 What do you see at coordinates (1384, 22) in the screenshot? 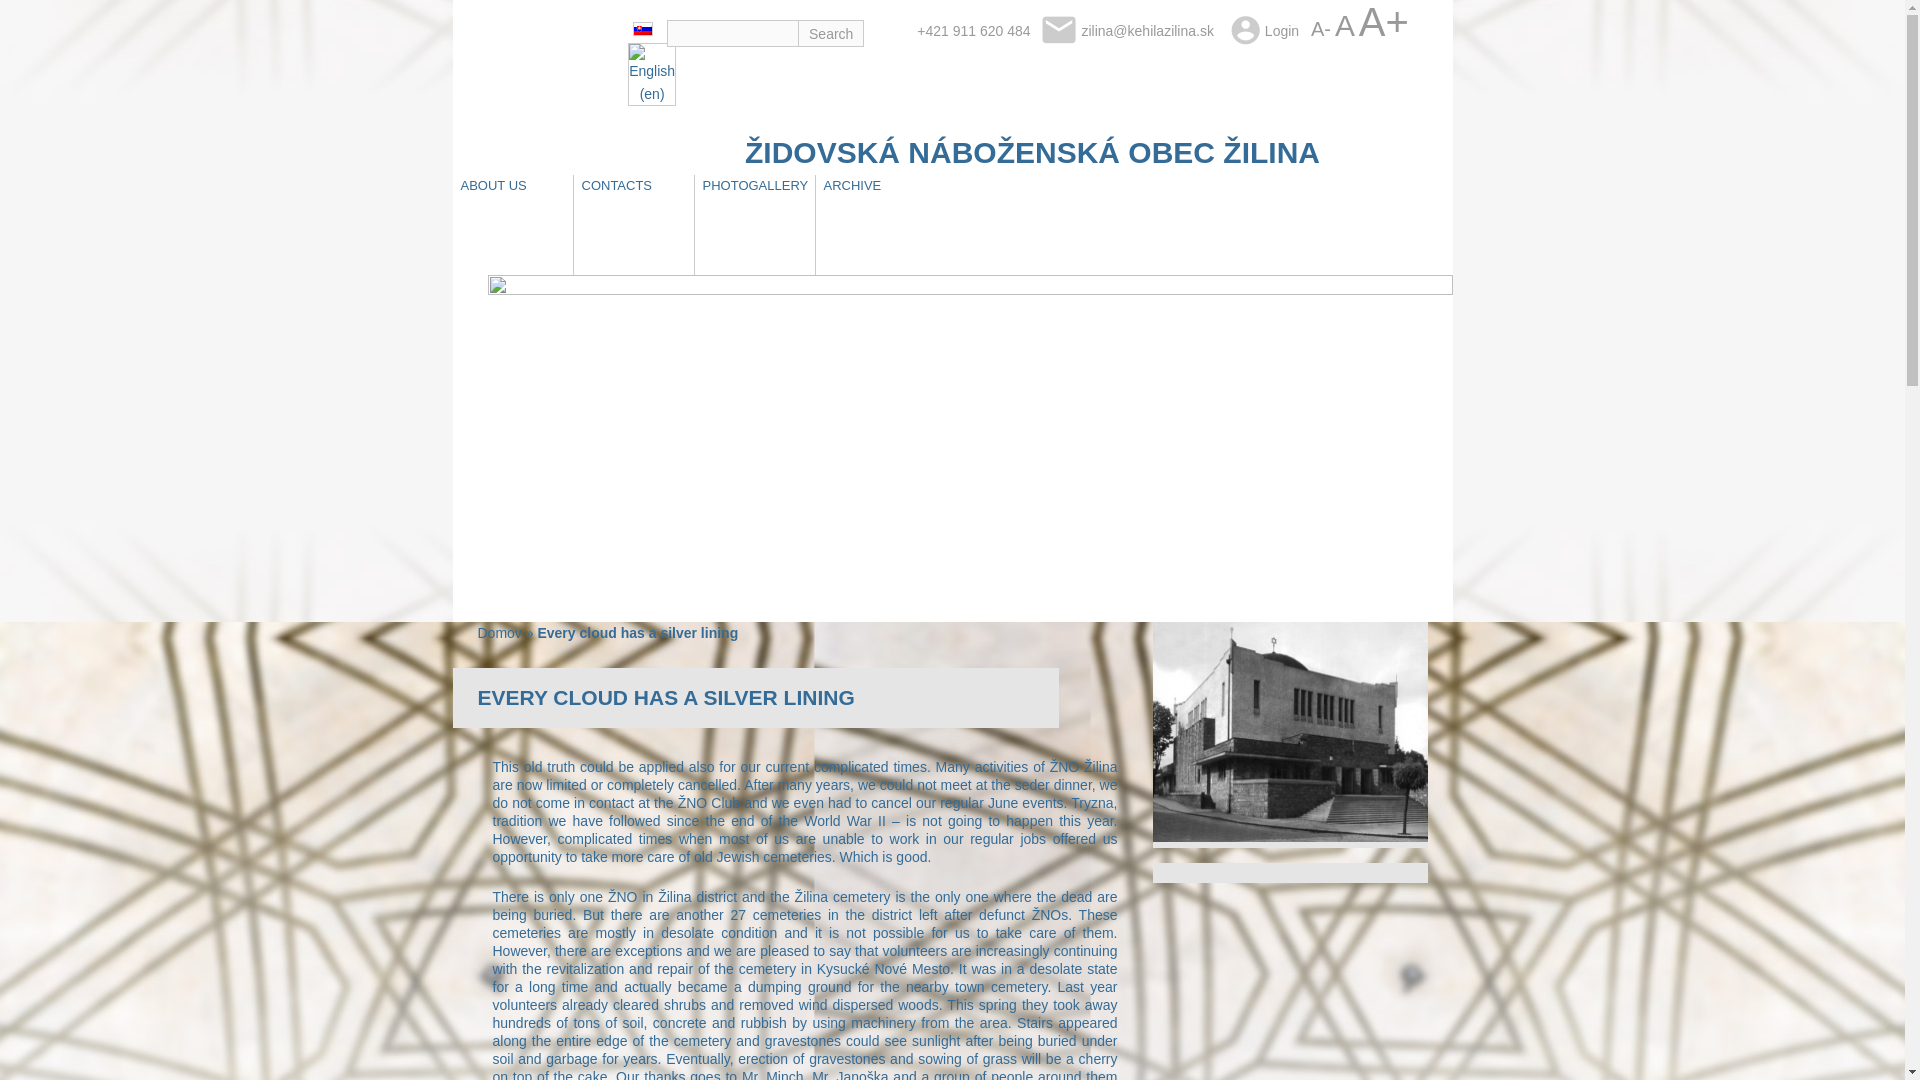
I see `Increase font size` at bounding box center [1384, 22].